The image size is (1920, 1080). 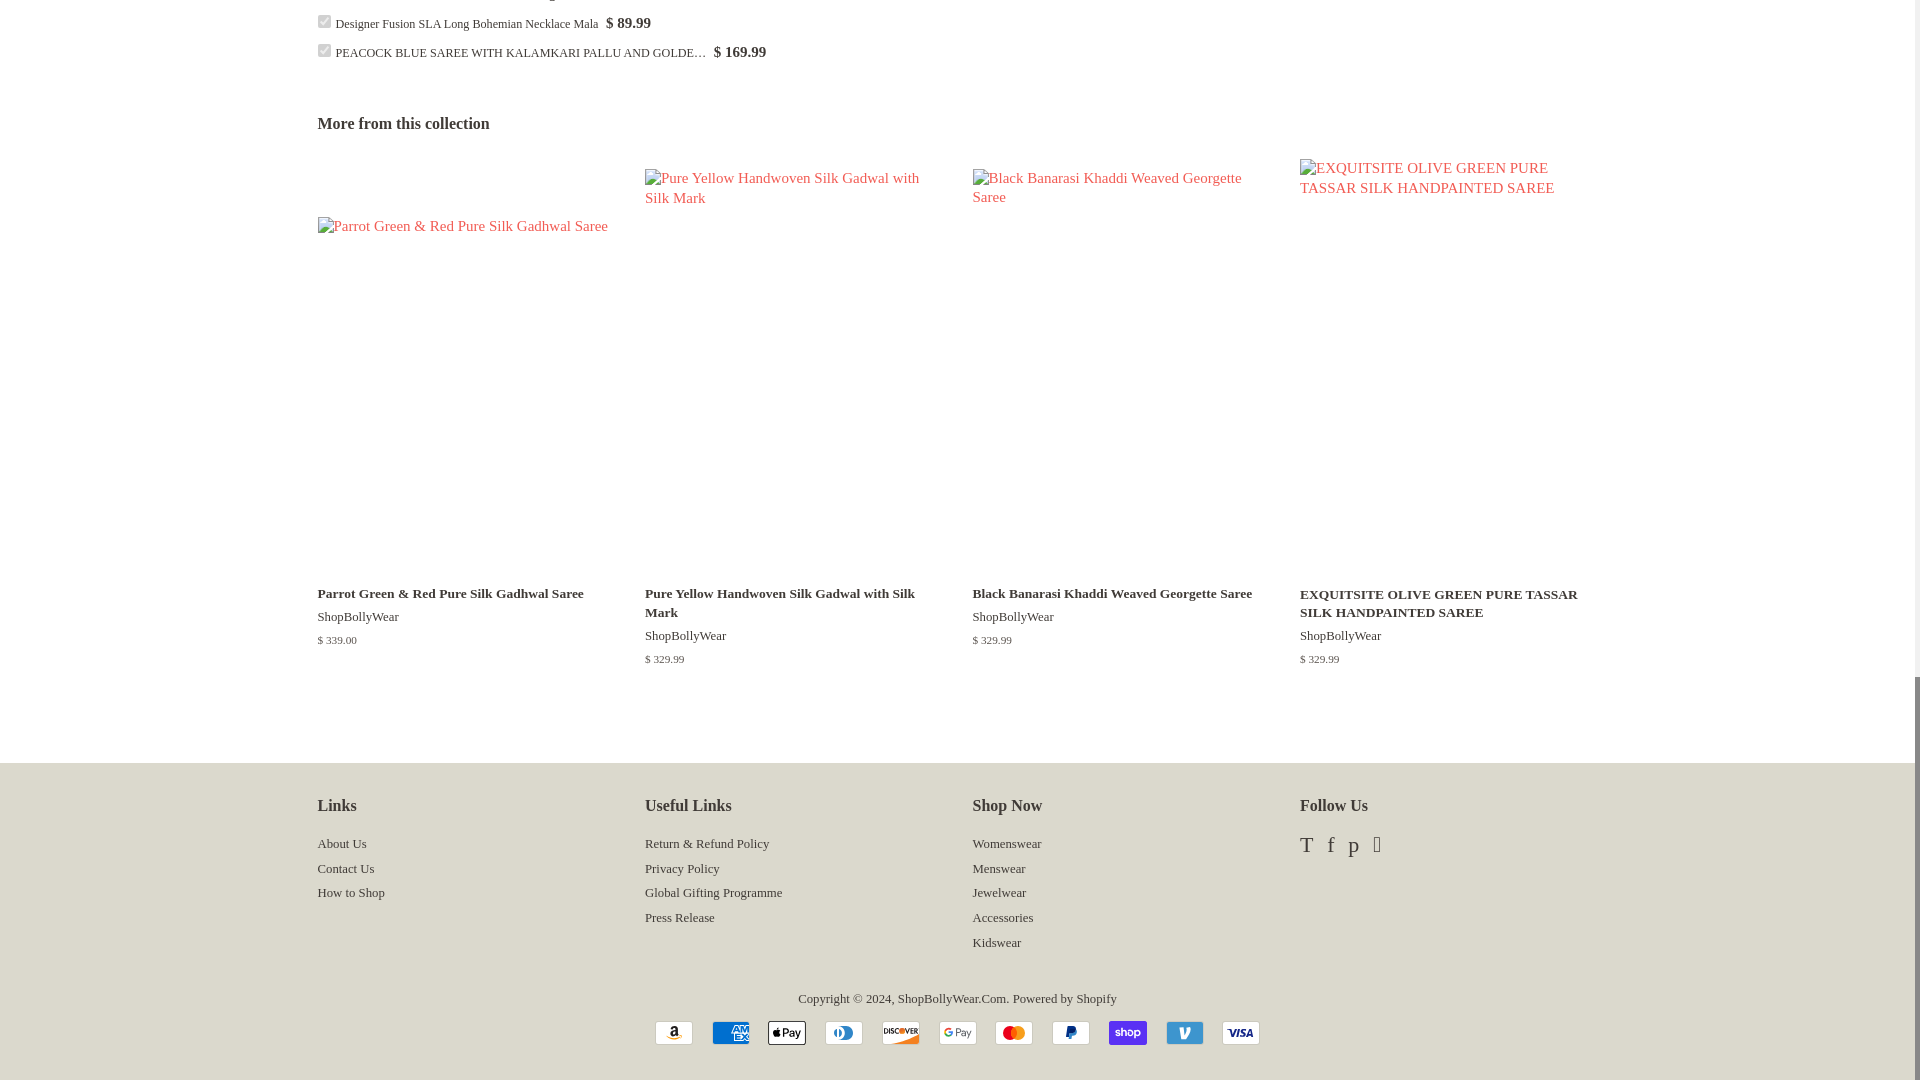 What do you see at coordinates (731, 1032) in the screenshot?
I see `American Express` at bounding box center [731, 1032].